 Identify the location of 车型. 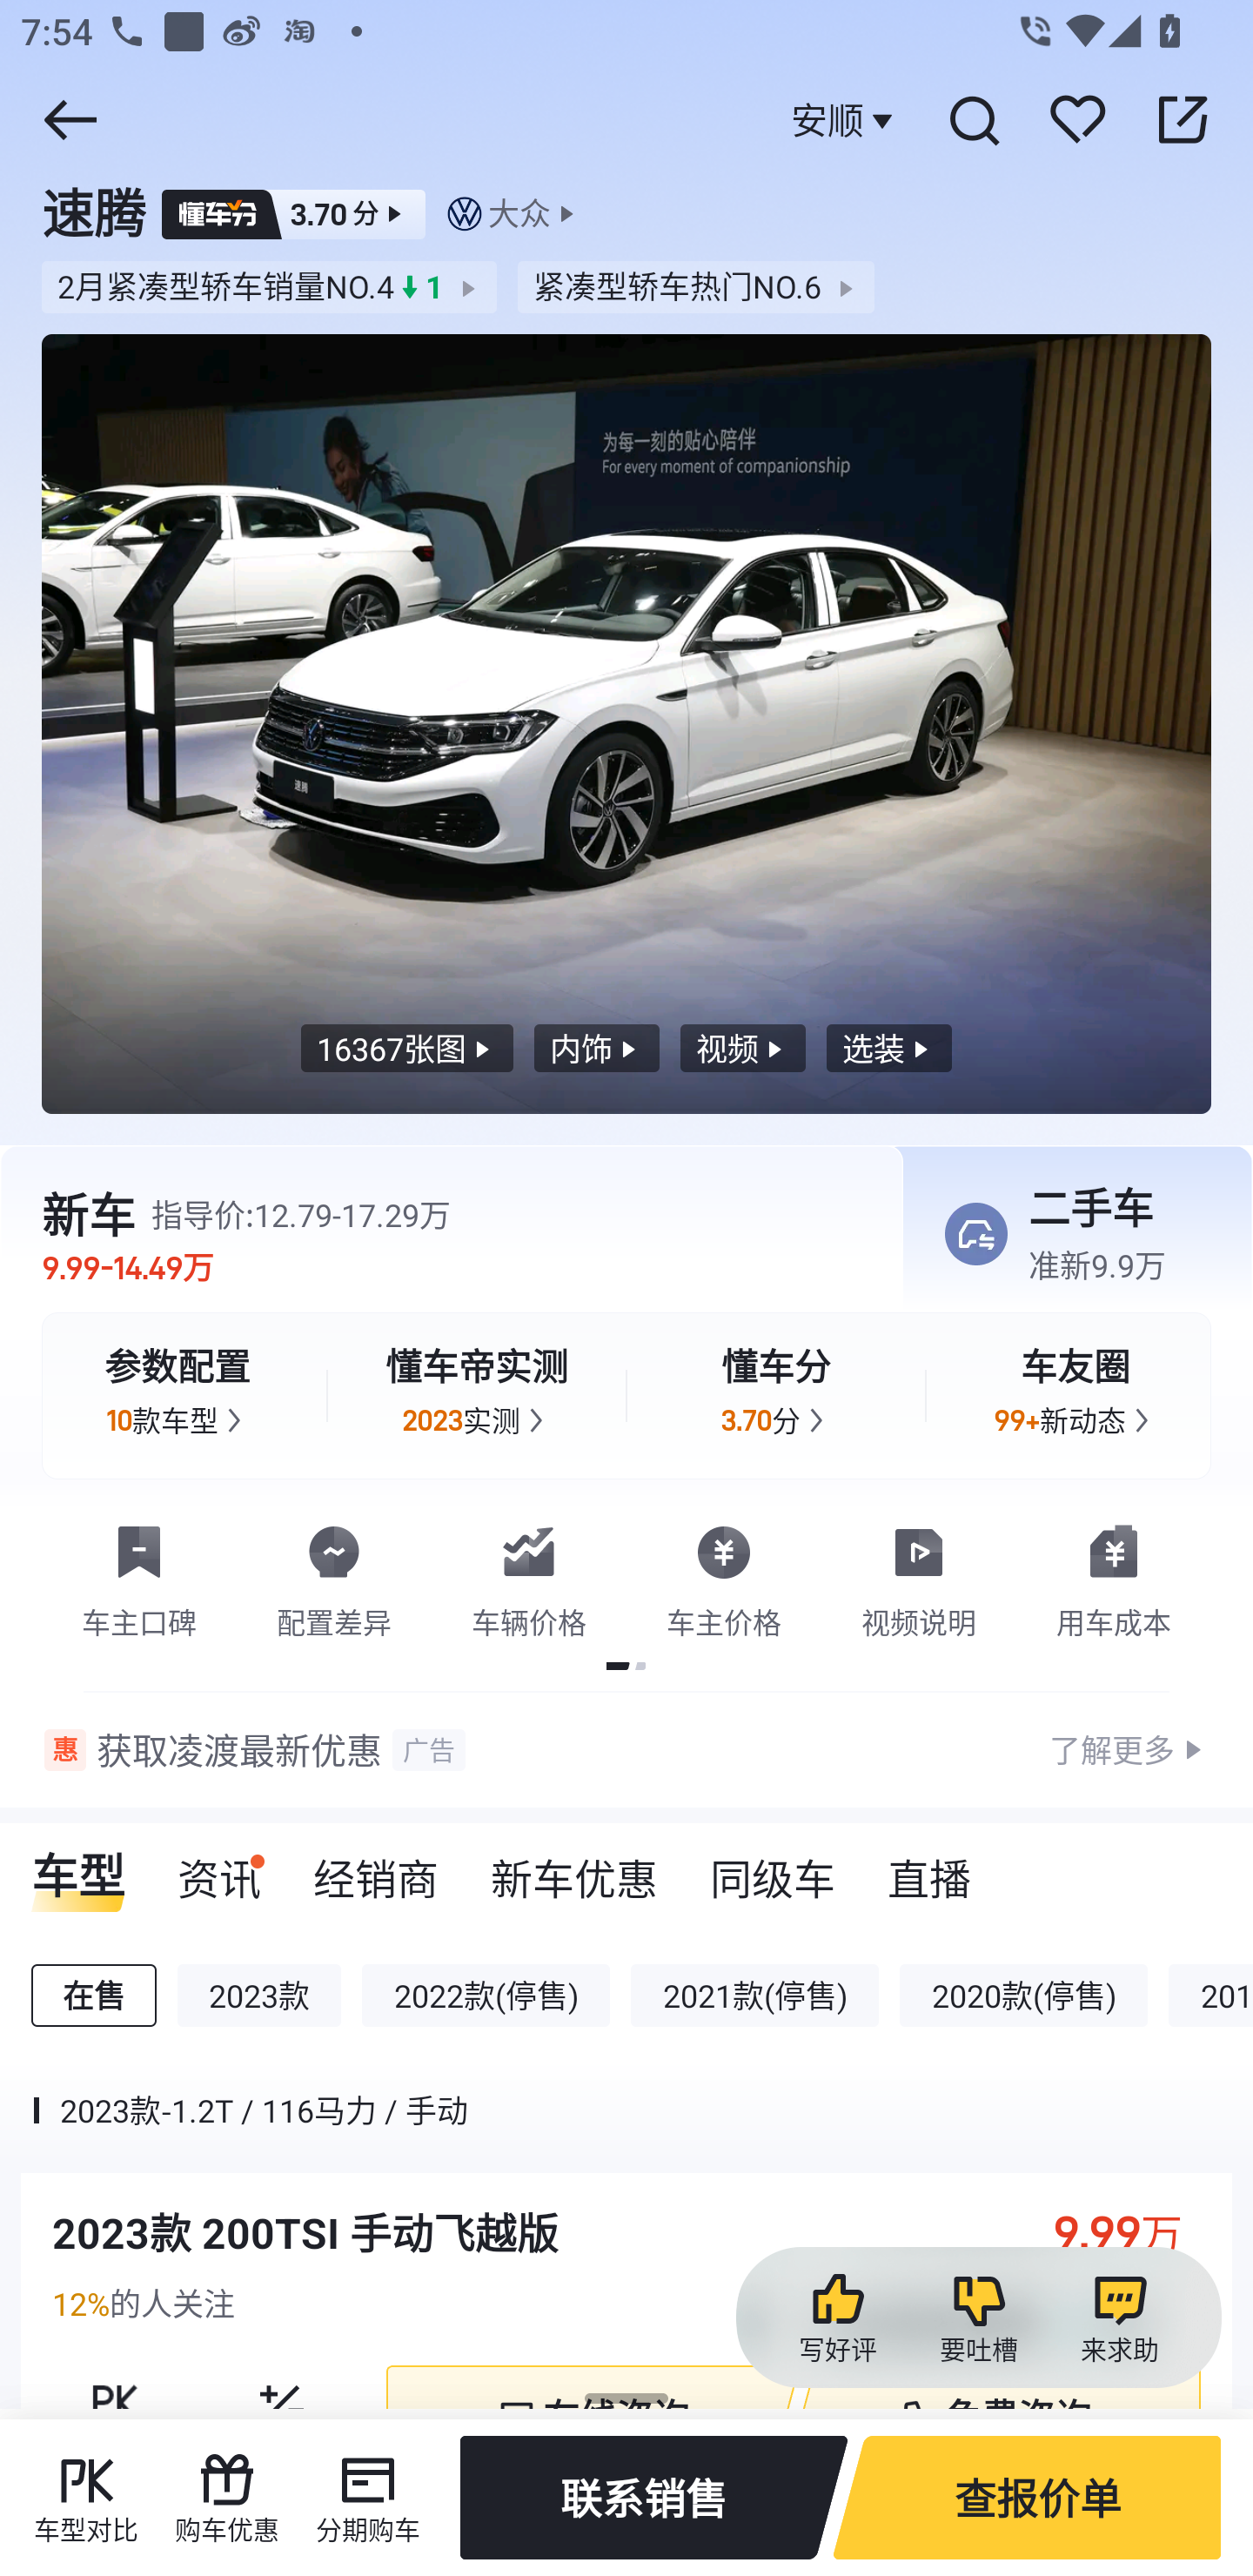
(78, 1868).